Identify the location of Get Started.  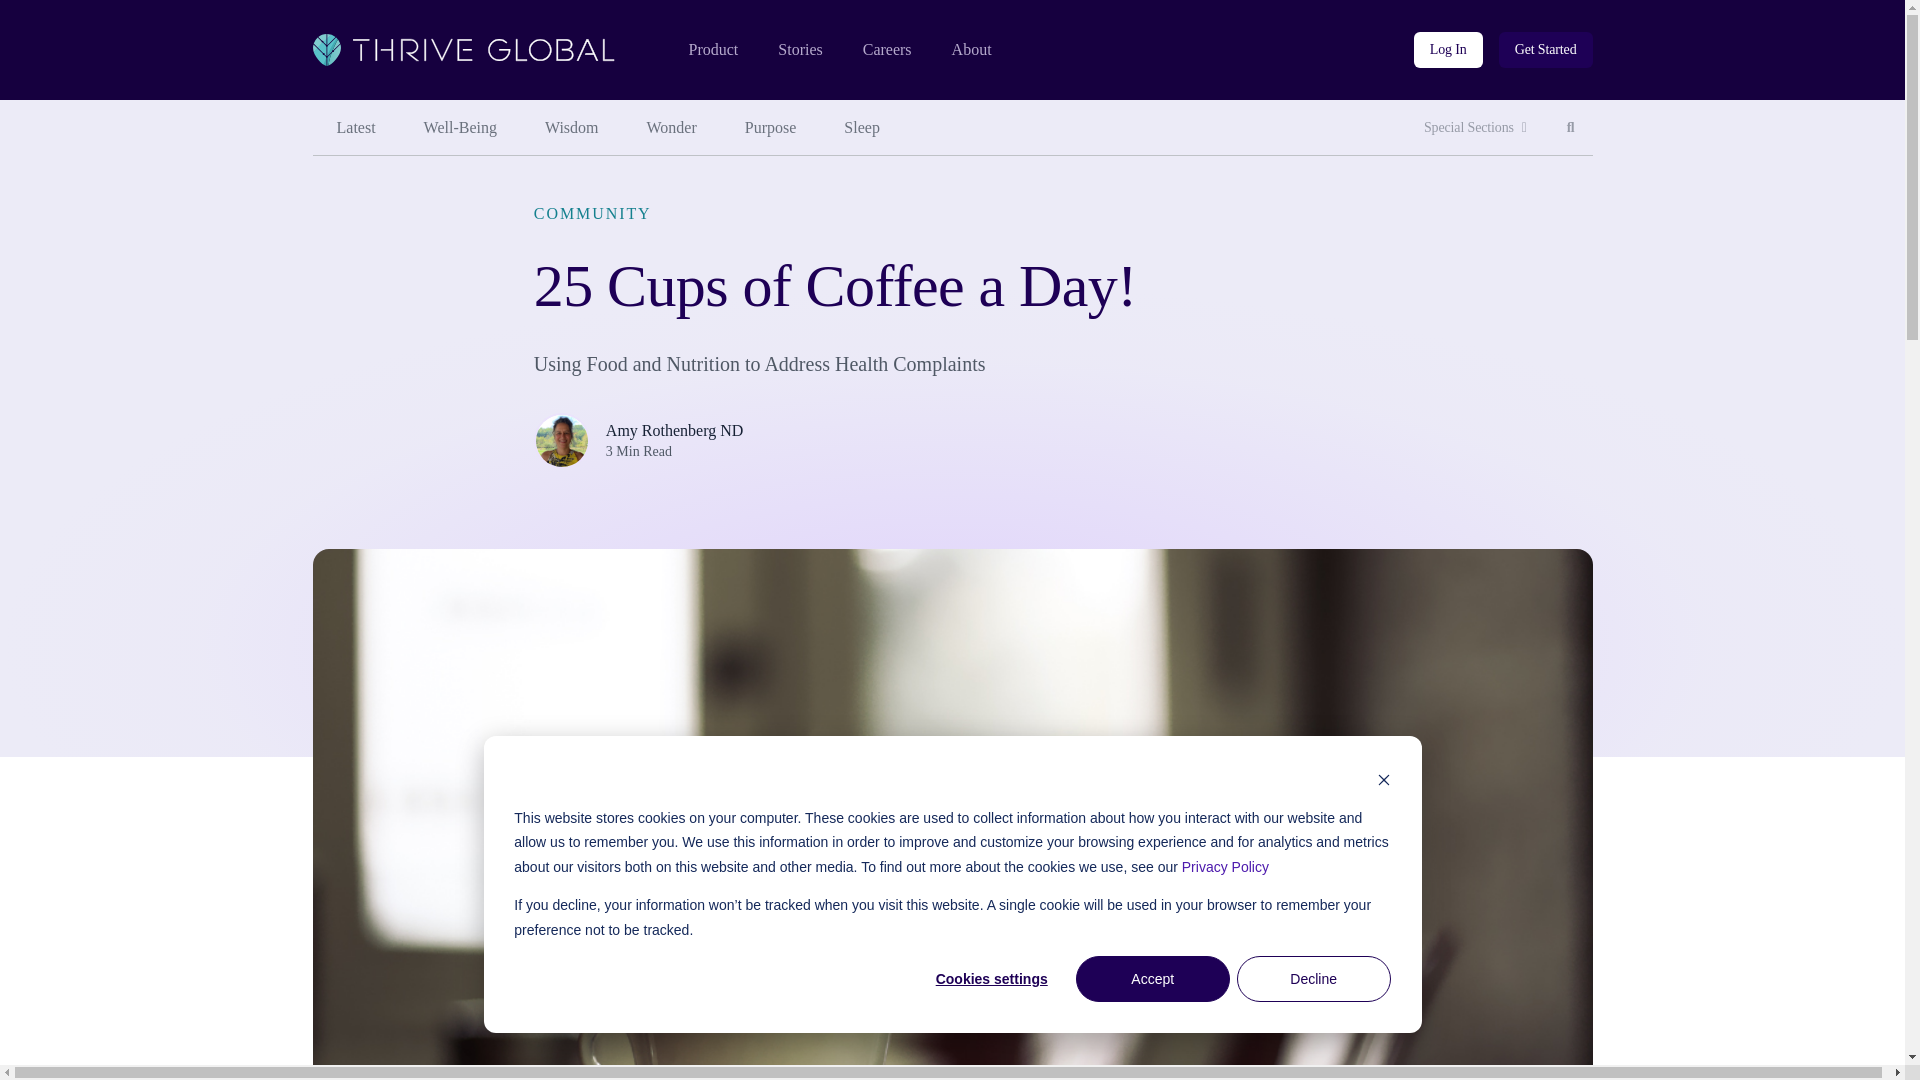
(1546, 50).